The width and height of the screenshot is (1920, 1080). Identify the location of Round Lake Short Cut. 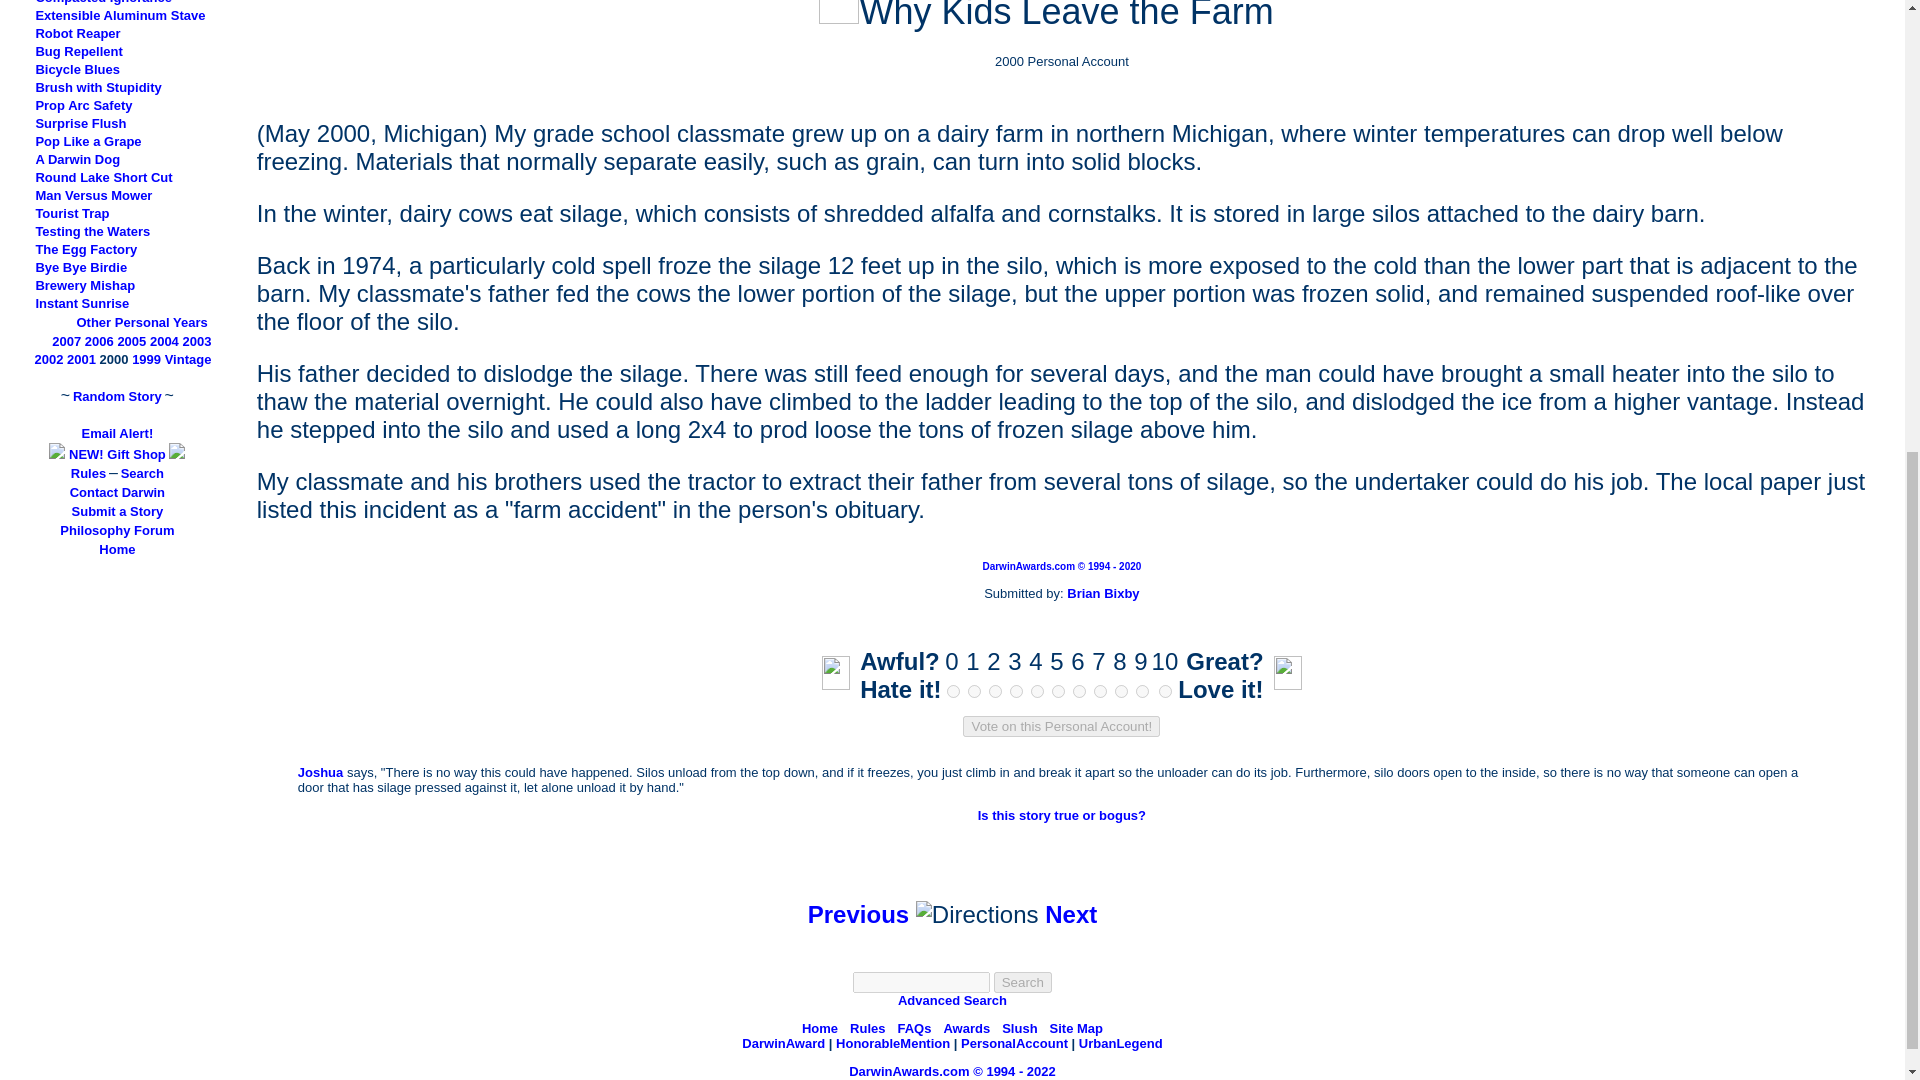
(103, 176).